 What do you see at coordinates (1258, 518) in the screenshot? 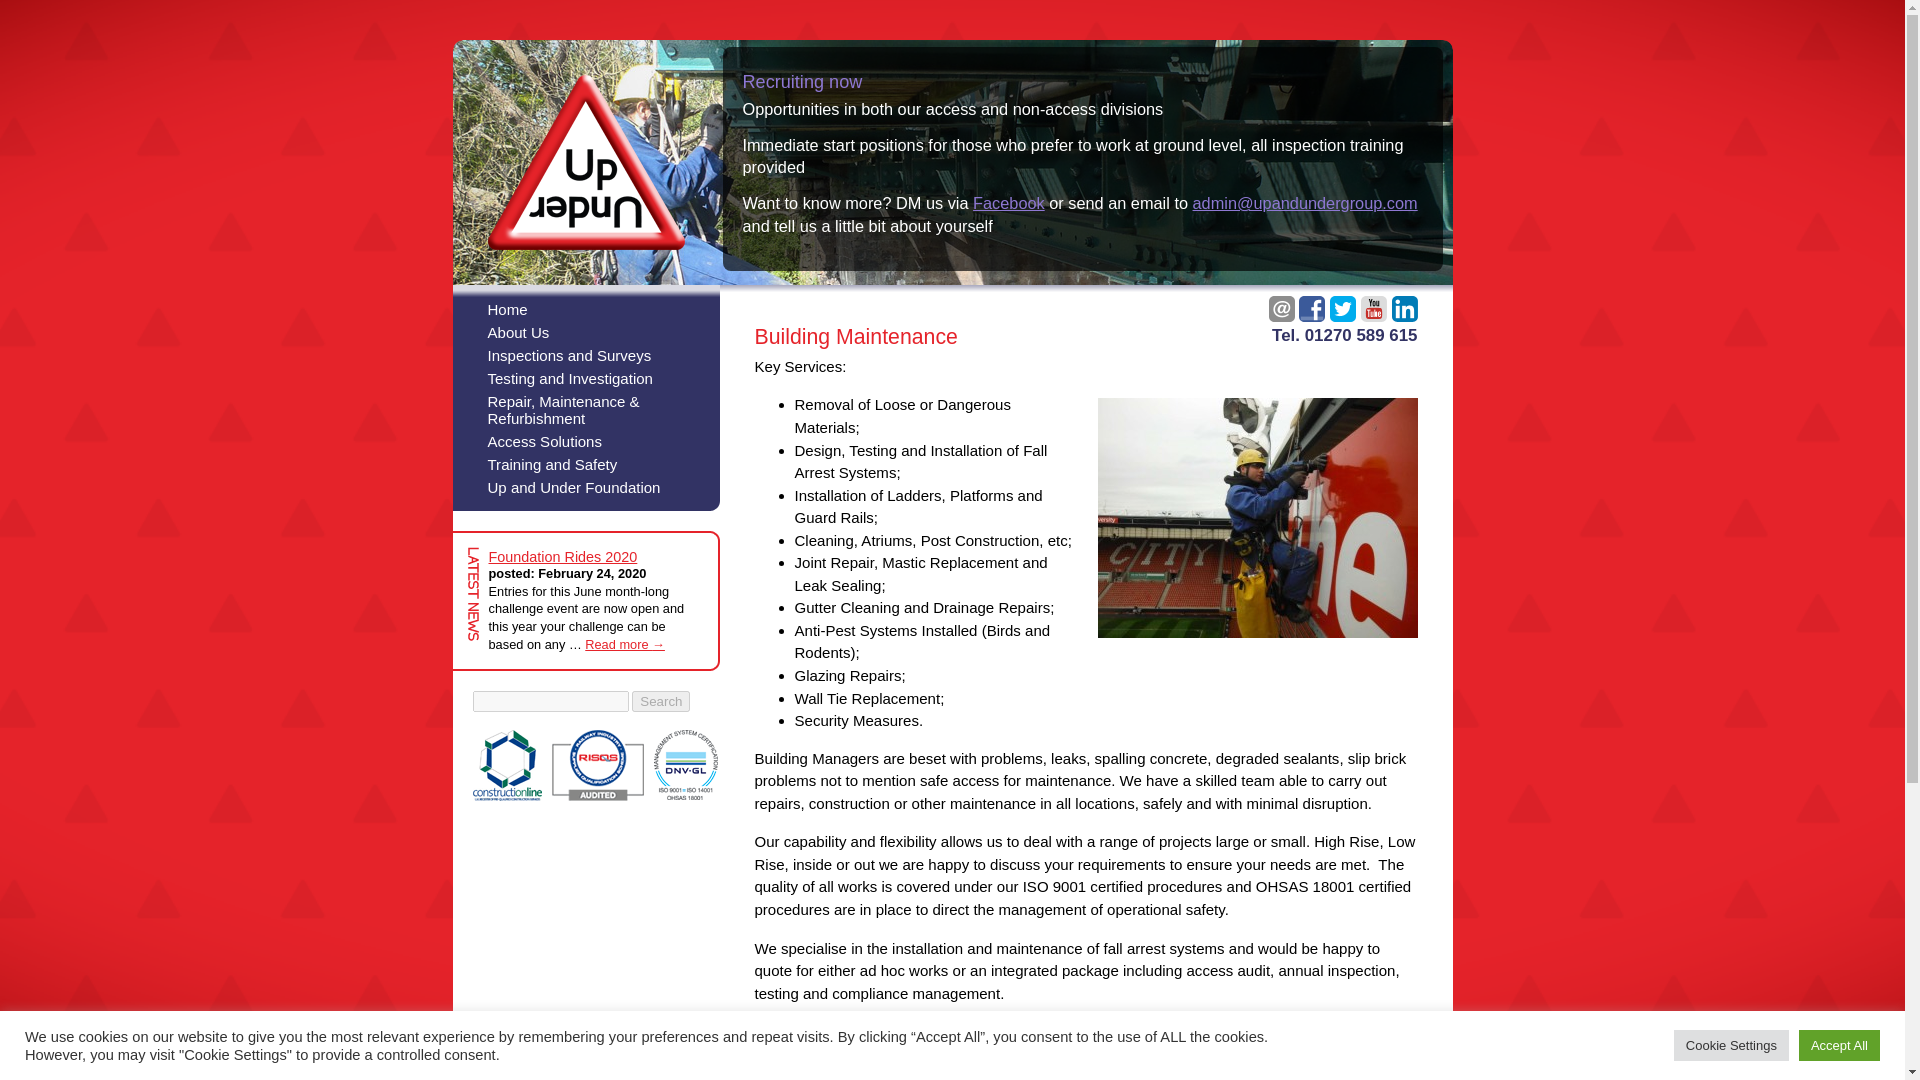
I see `Stoke City Repairs` at bounding box center [1258, 518].